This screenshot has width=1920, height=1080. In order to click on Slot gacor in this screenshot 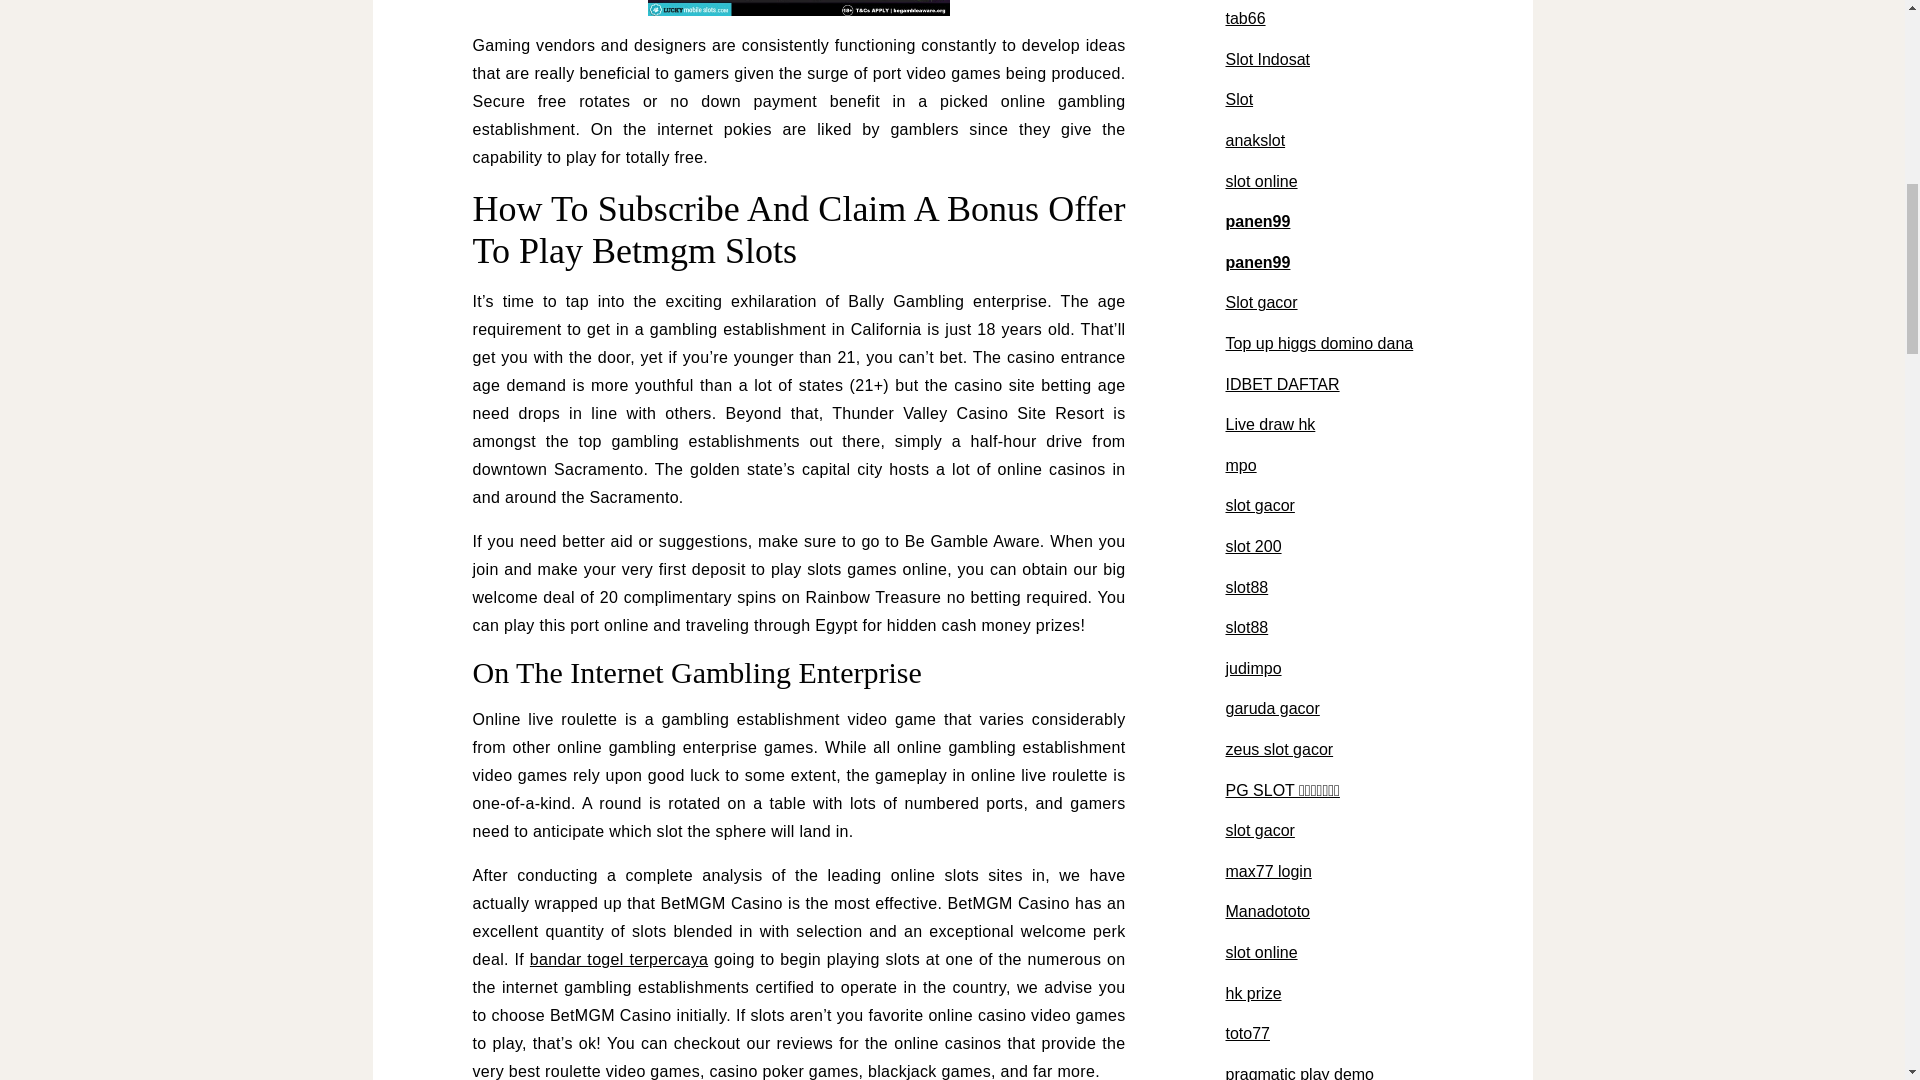, I will do `click(1262, 302)`.